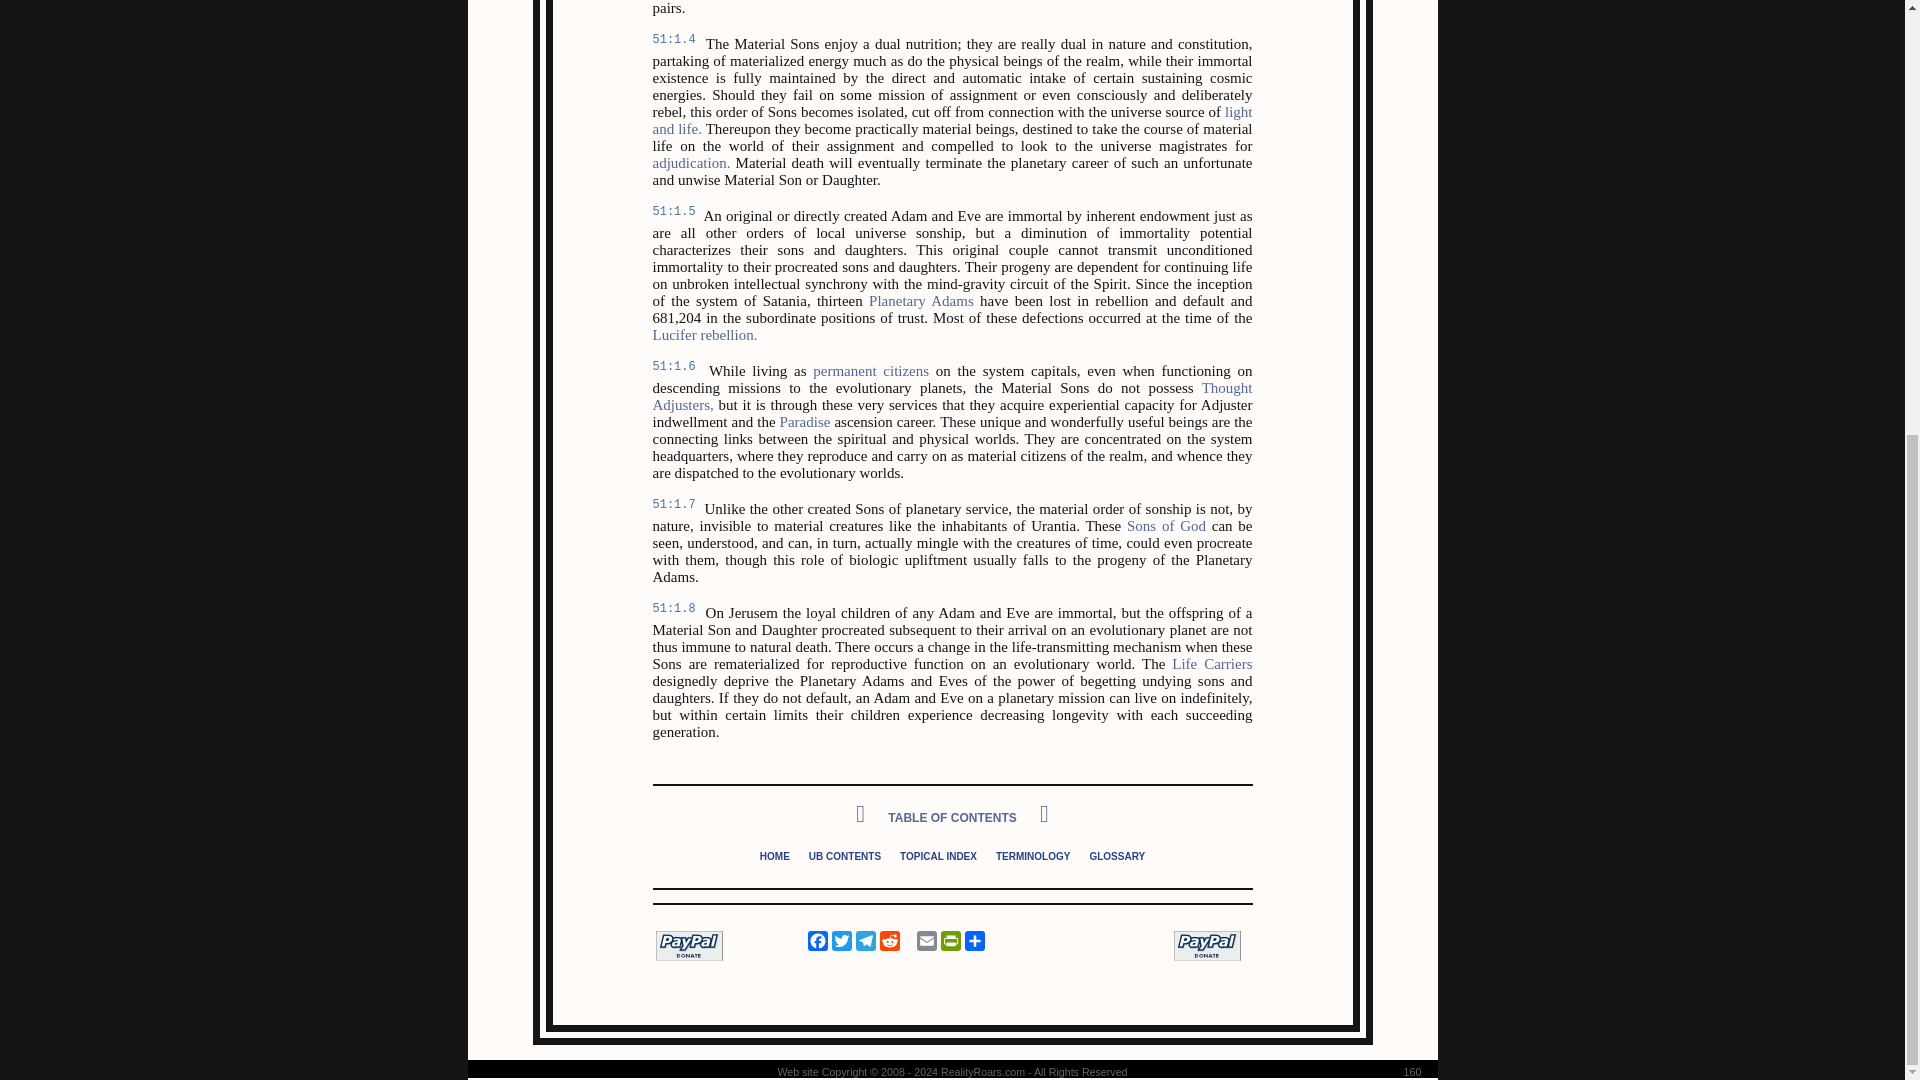 Image resolution: width=1920 pixels, height=1080 pixels. I want to click on Life Carriers, so click(1211, 663).